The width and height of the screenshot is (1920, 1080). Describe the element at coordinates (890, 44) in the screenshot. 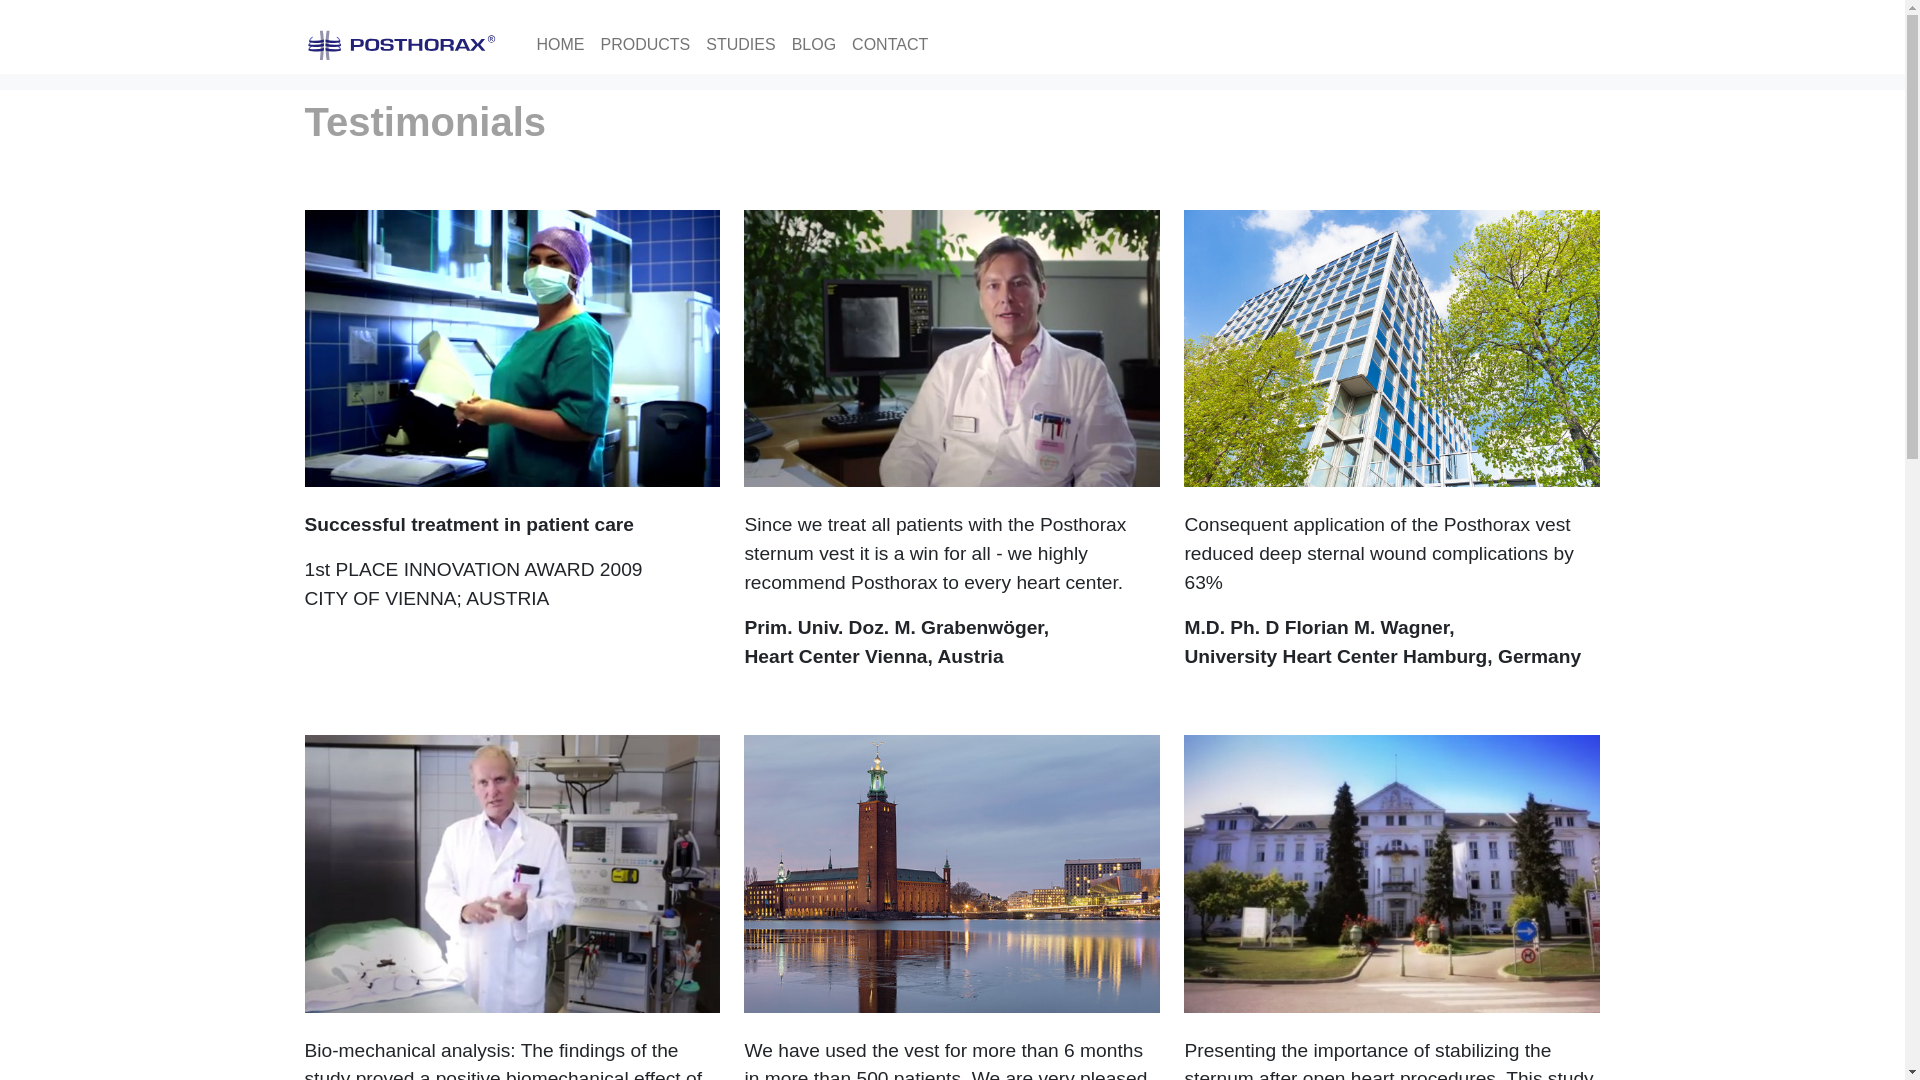

I see `CONTACT` at that location.